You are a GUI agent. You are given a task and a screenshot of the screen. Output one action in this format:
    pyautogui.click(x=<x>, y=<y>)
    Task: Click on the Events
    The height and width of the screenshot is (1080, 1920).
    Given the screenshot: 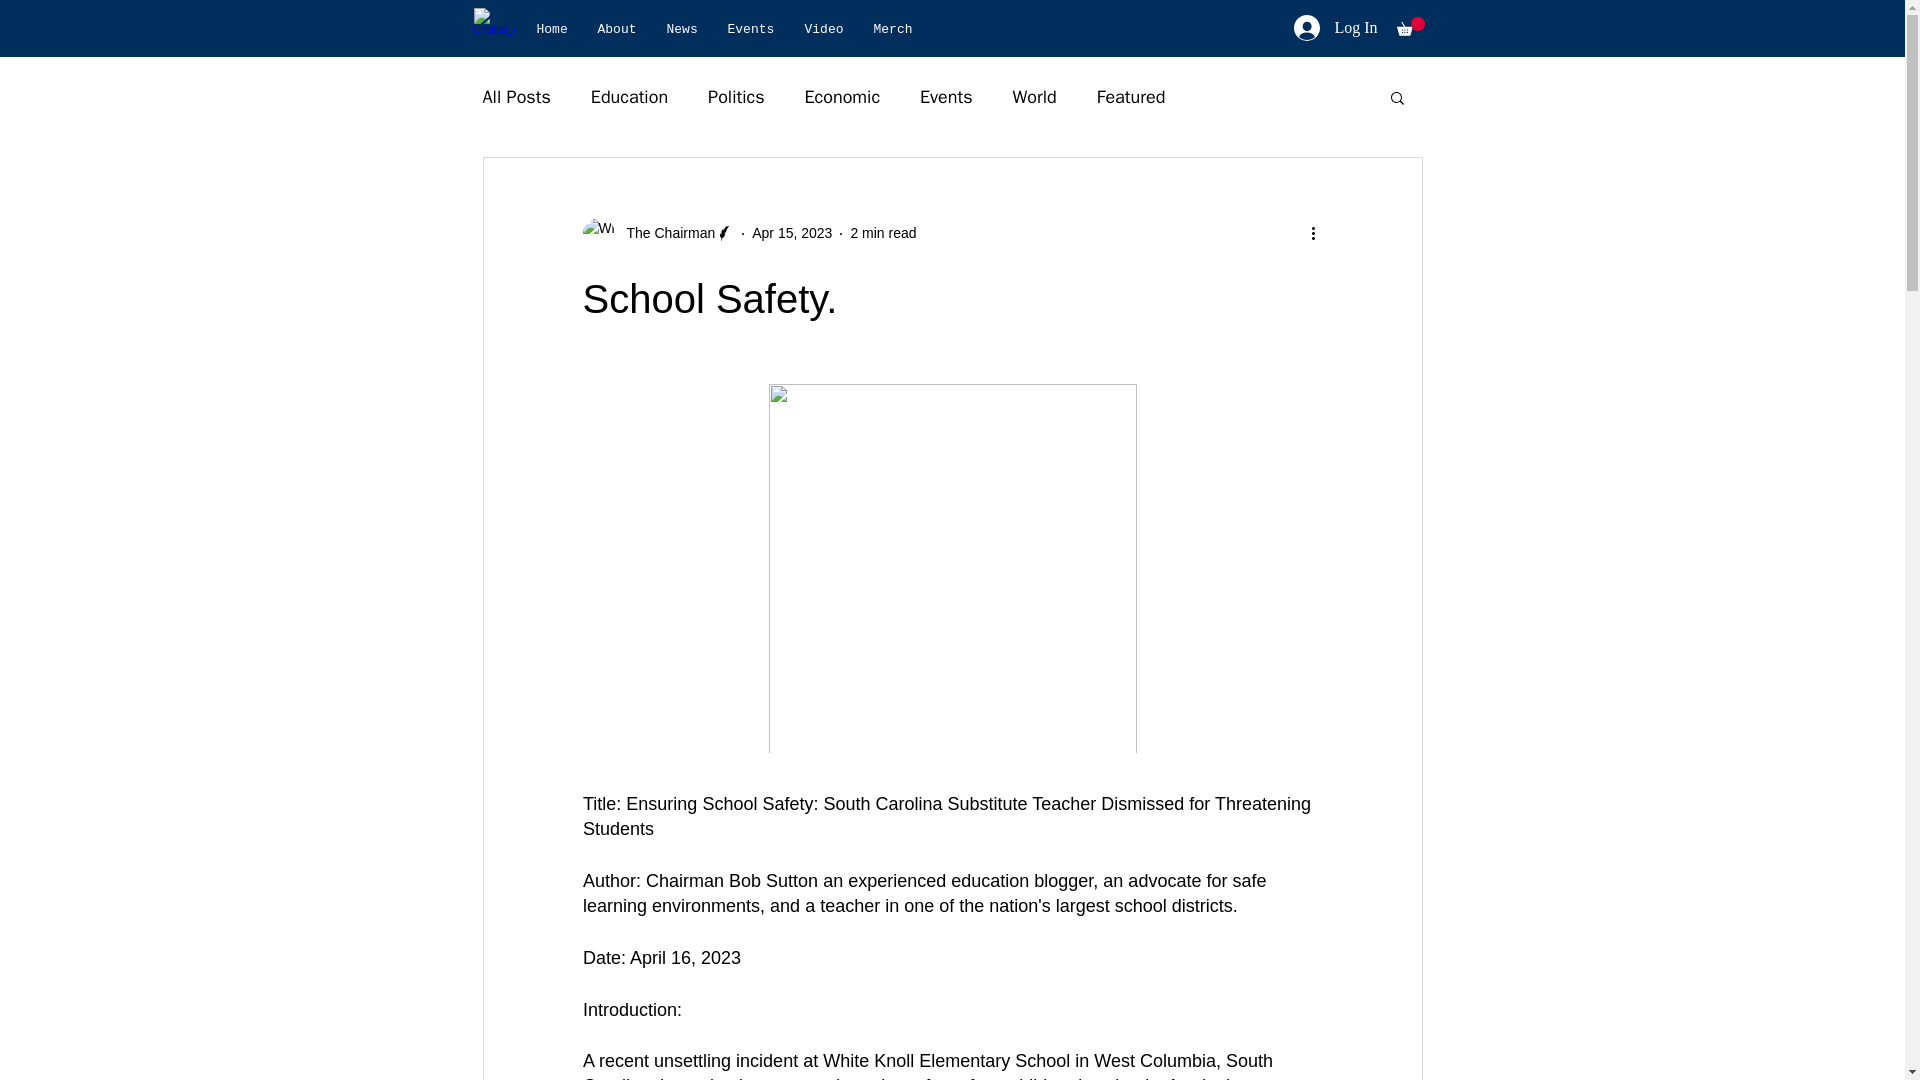 What is the action you would take?
    pyautogui.click(x=946, y=97)
    